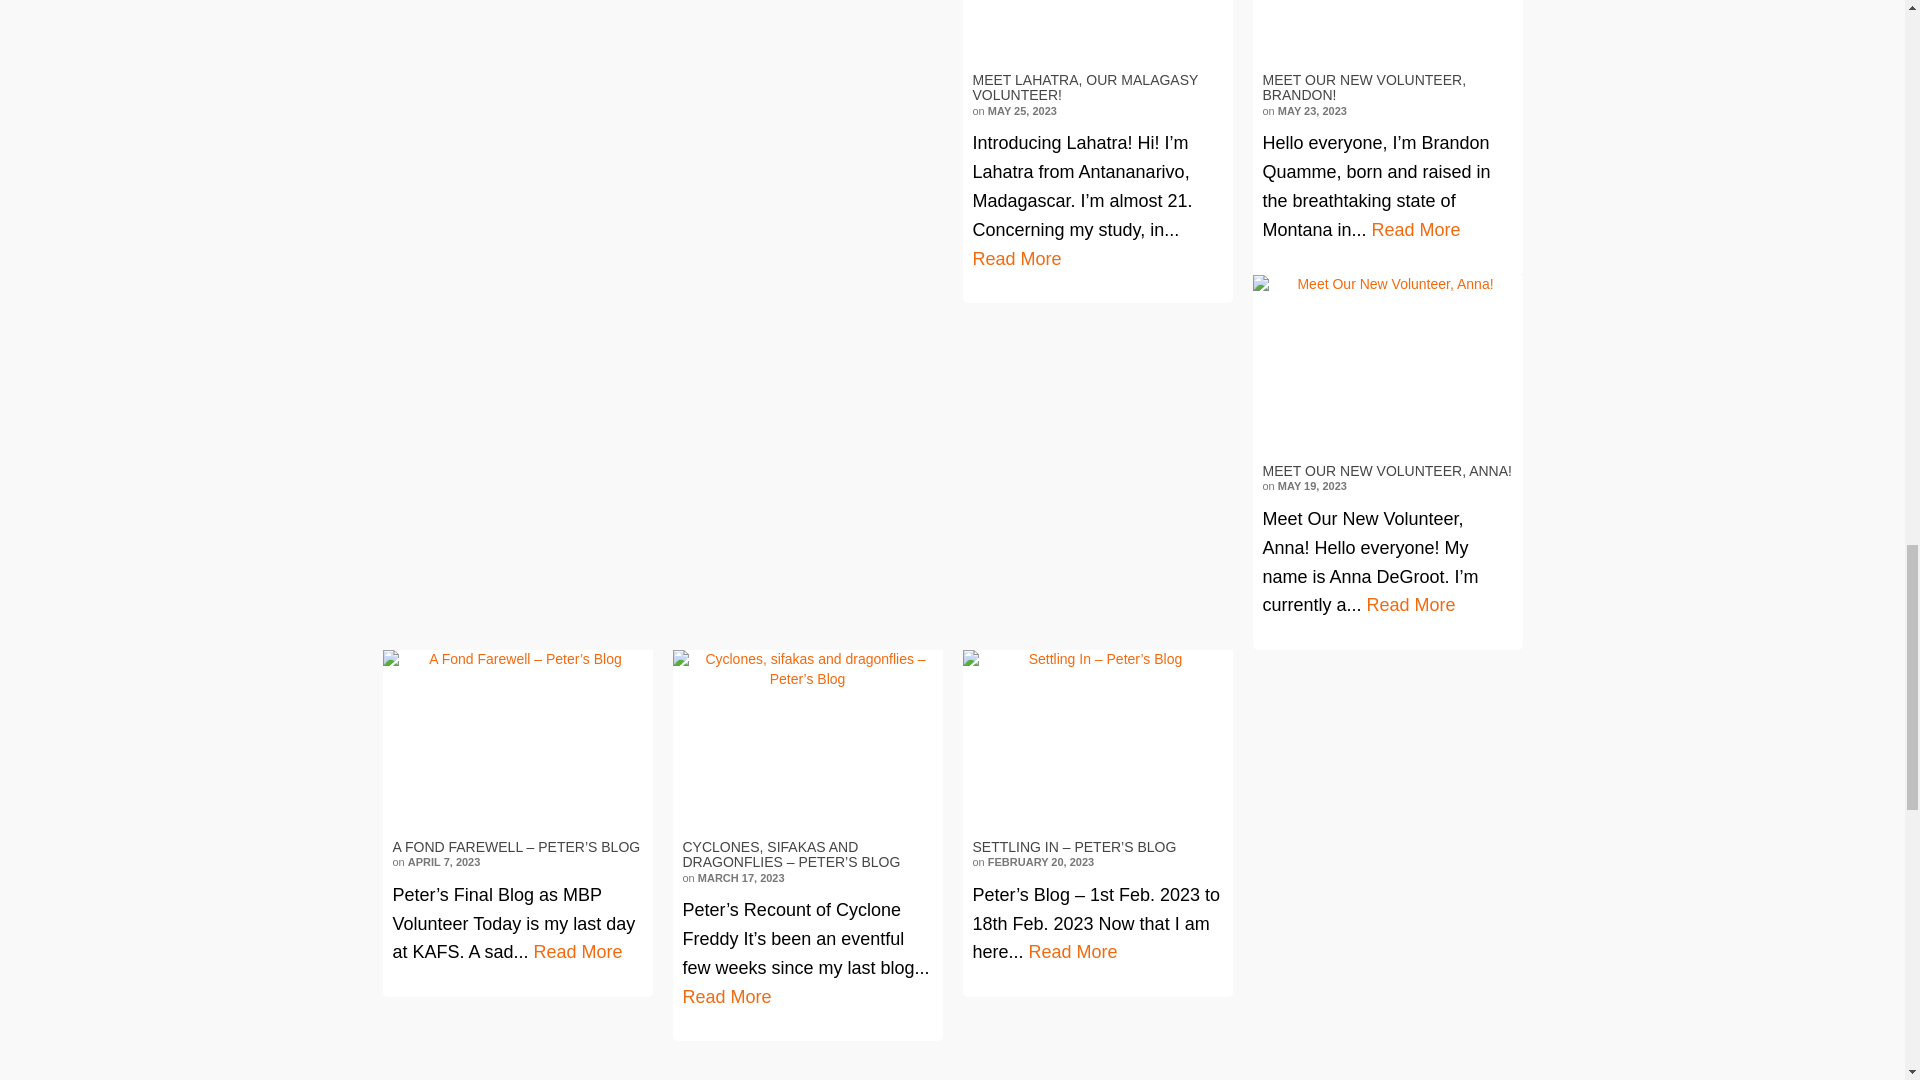  Describe the element at coordinates (1386, 363) in the screenshot. I see `Meet Our New Volunteer, Anna!` at that location.